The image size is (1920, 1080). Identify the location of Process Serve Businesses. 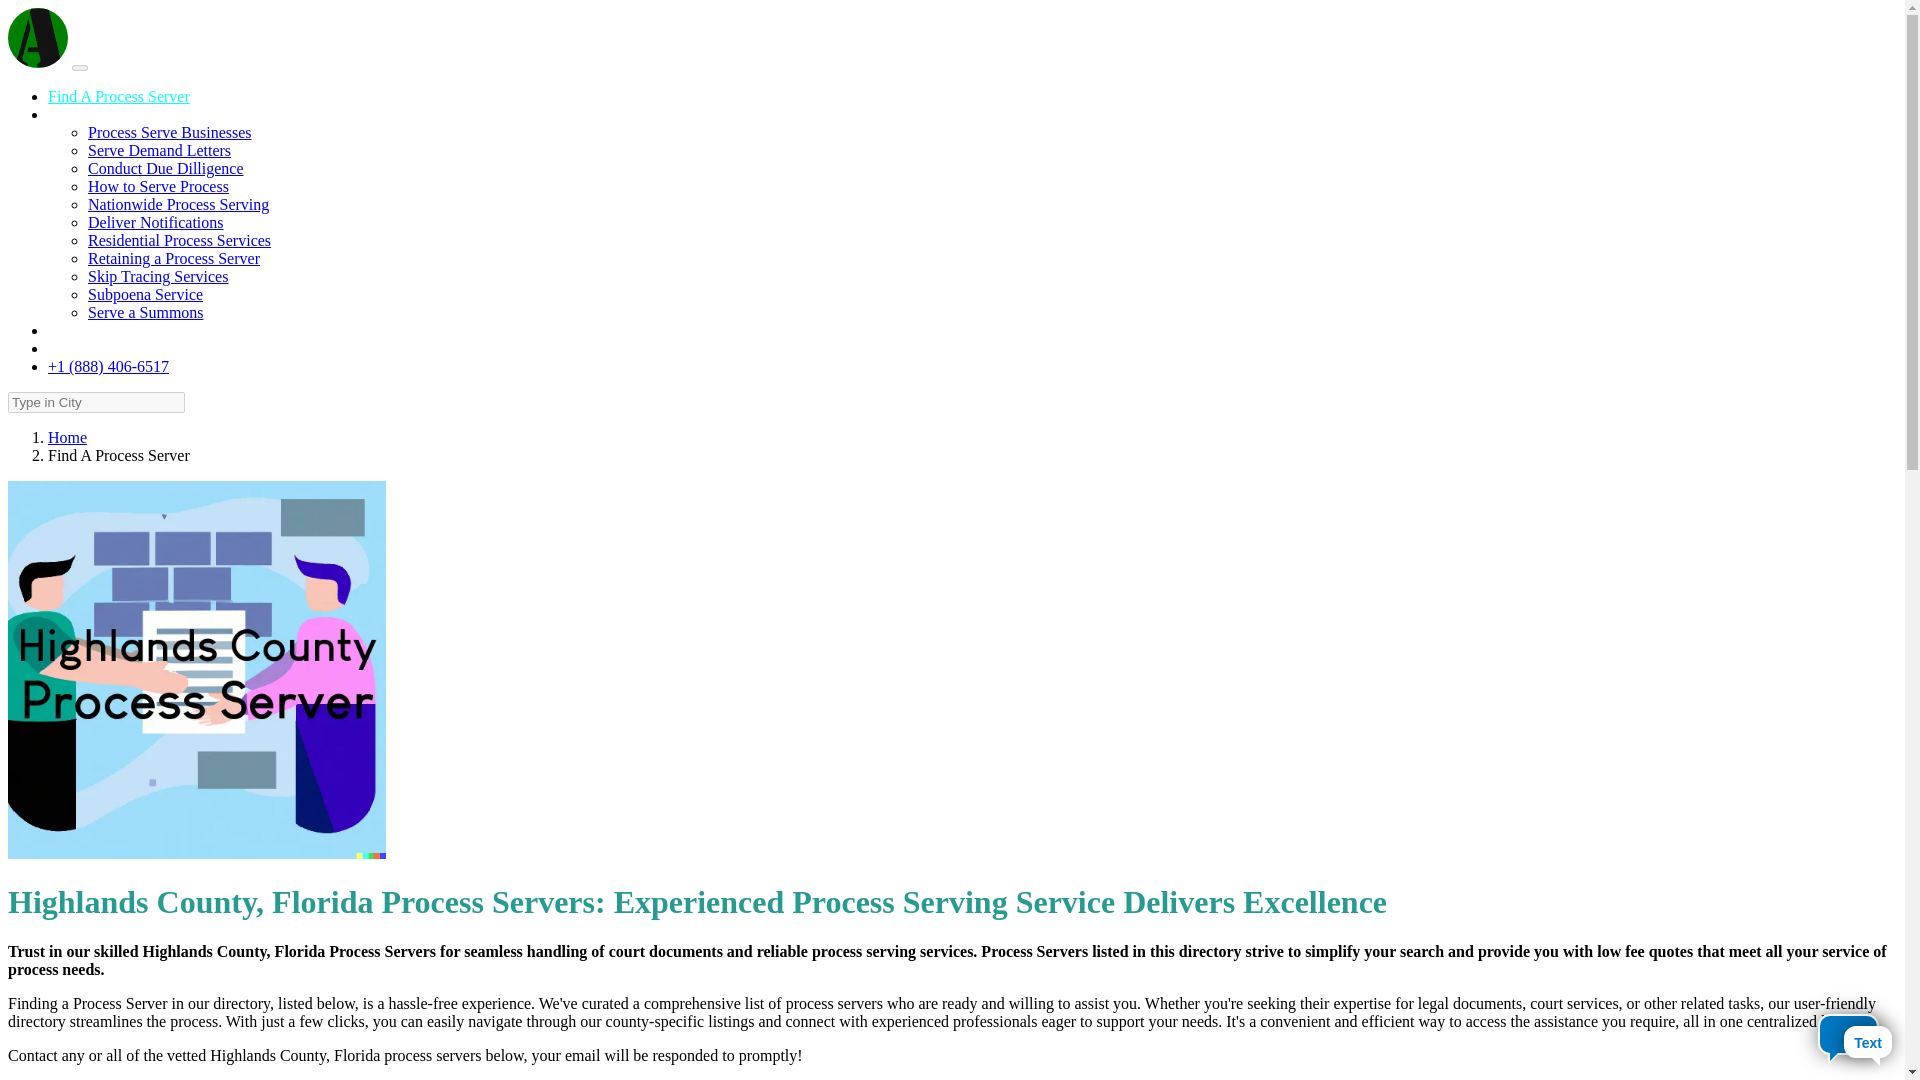
(170, 132).